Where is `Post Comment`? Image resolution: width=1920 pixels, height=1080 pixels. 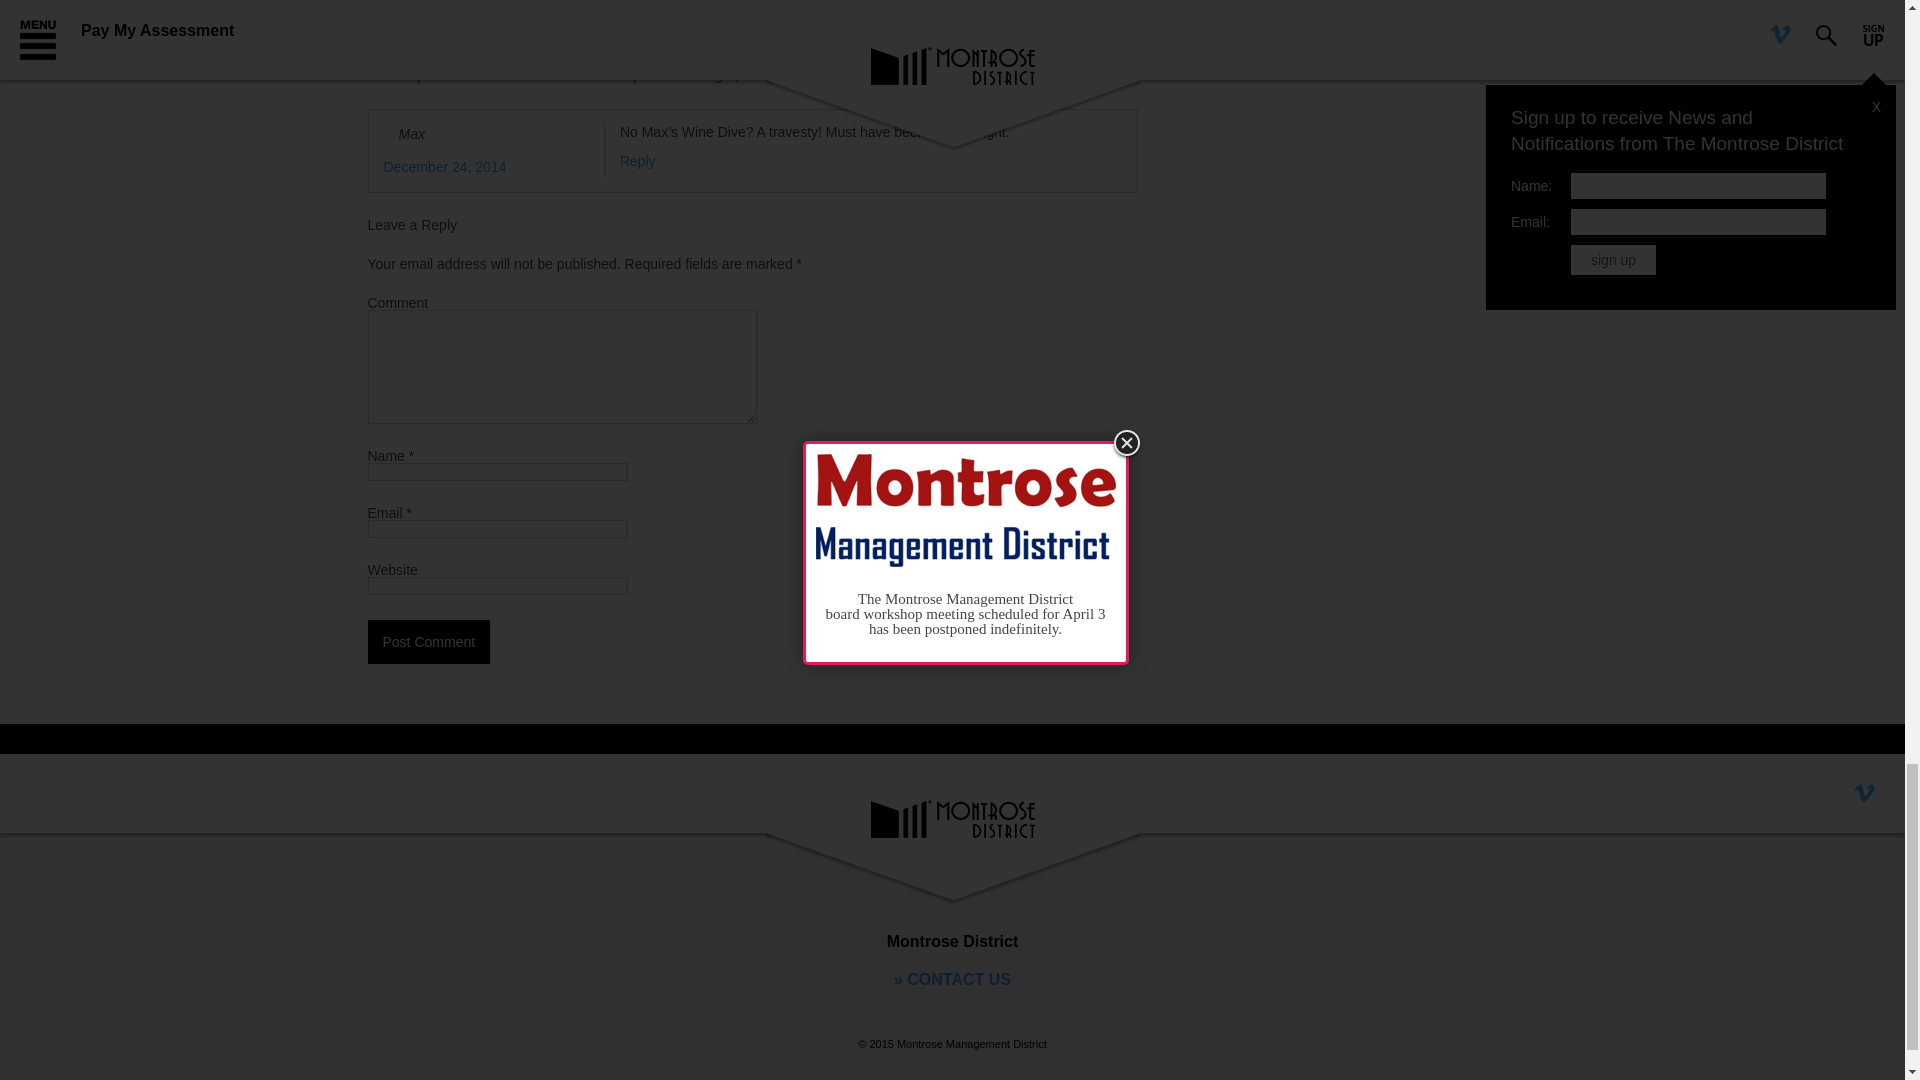
Post Comment is located at coordinates (430, 642).